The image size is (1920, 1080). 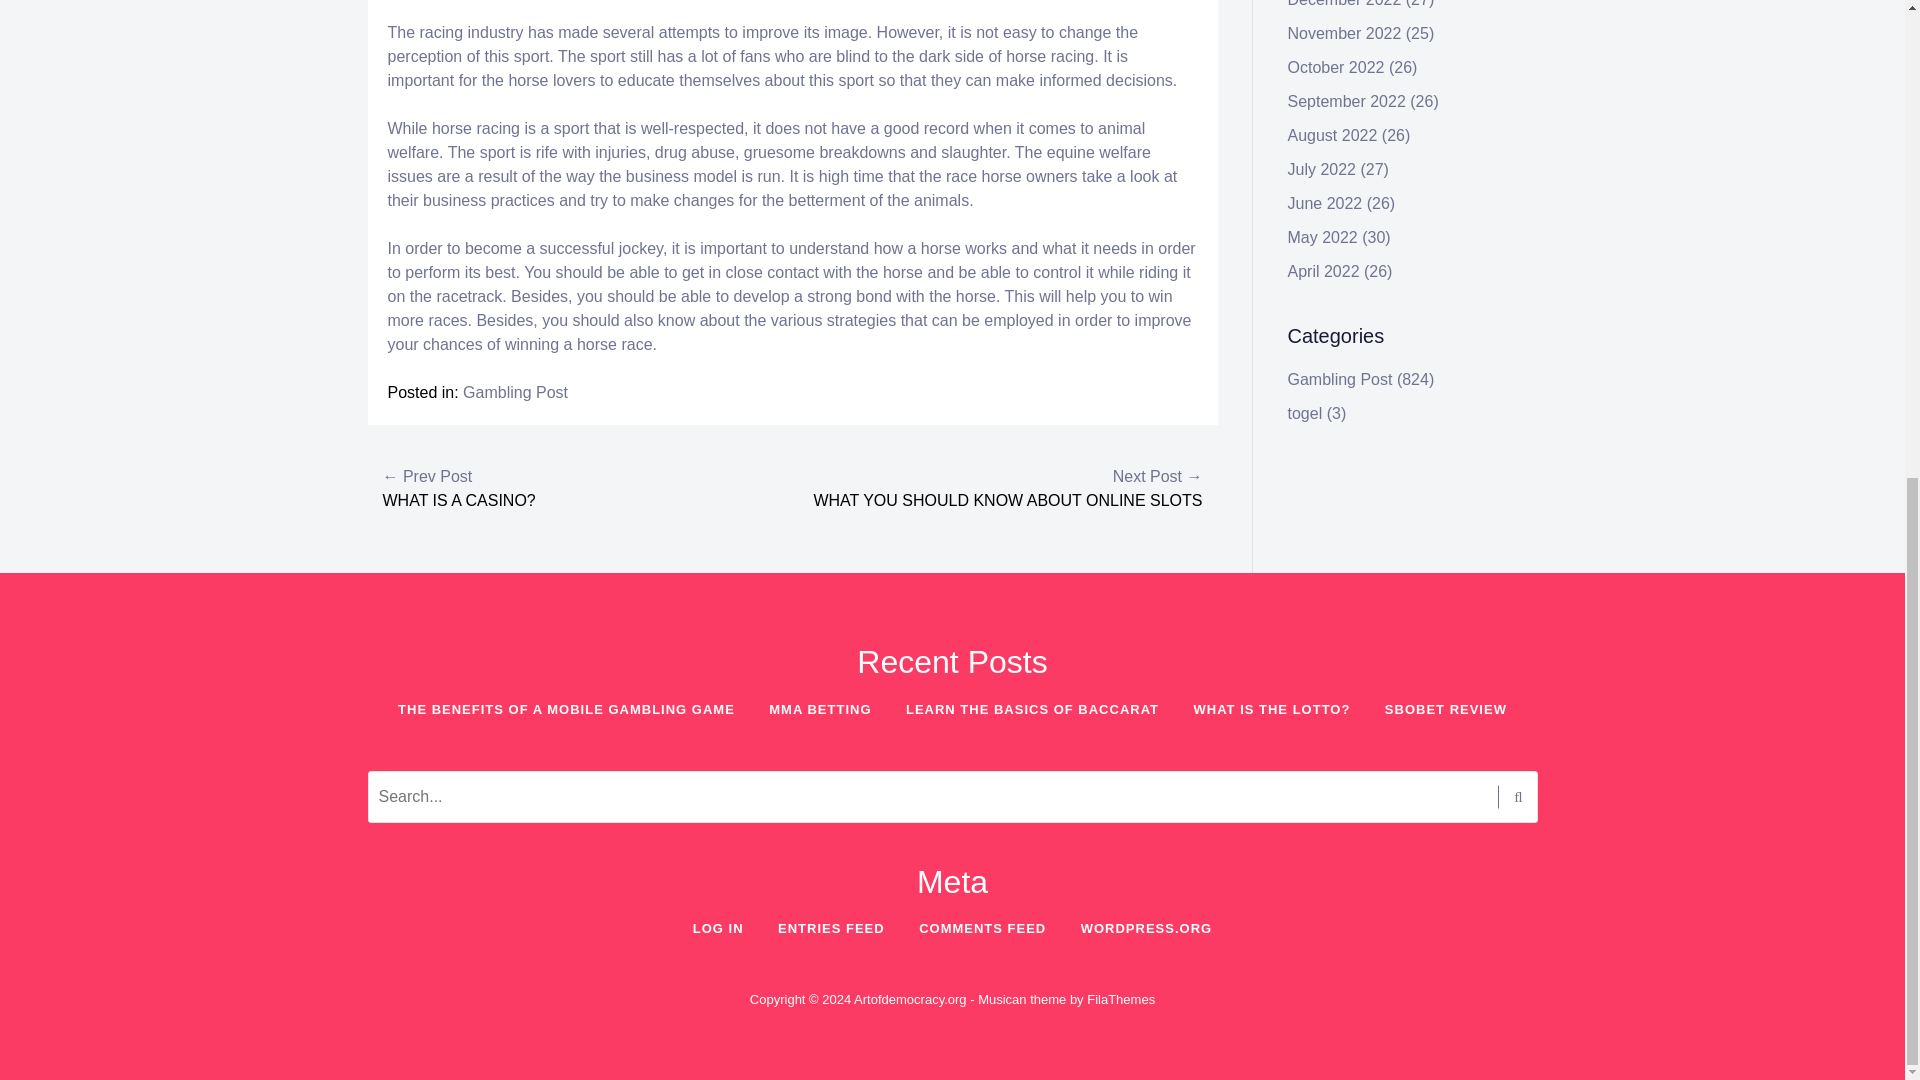 What do you see at coordinates (1333, 135) in the screenshot?
I see `August 2022` at bounding box center [1333, 135].